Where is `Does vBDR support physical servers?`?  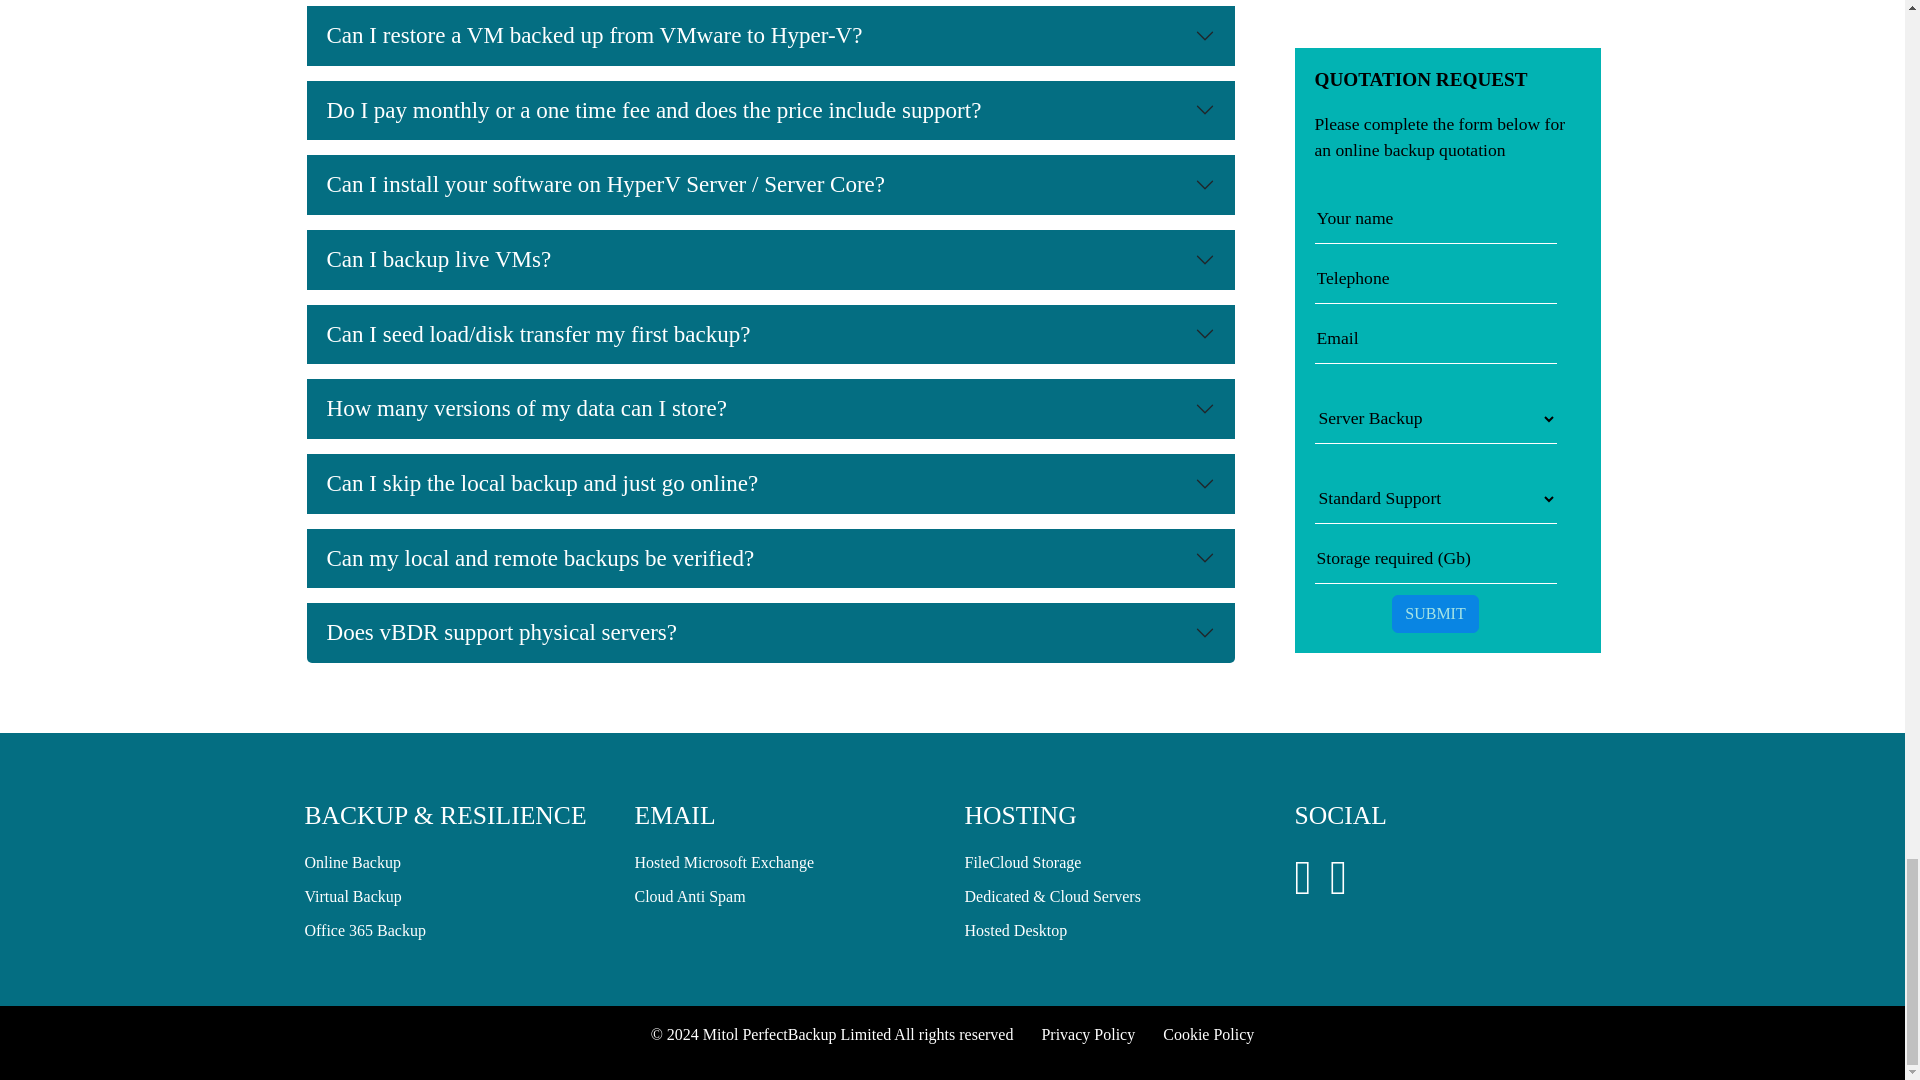 Does vBDR support physical servers? is located at coordinates (770, 632).